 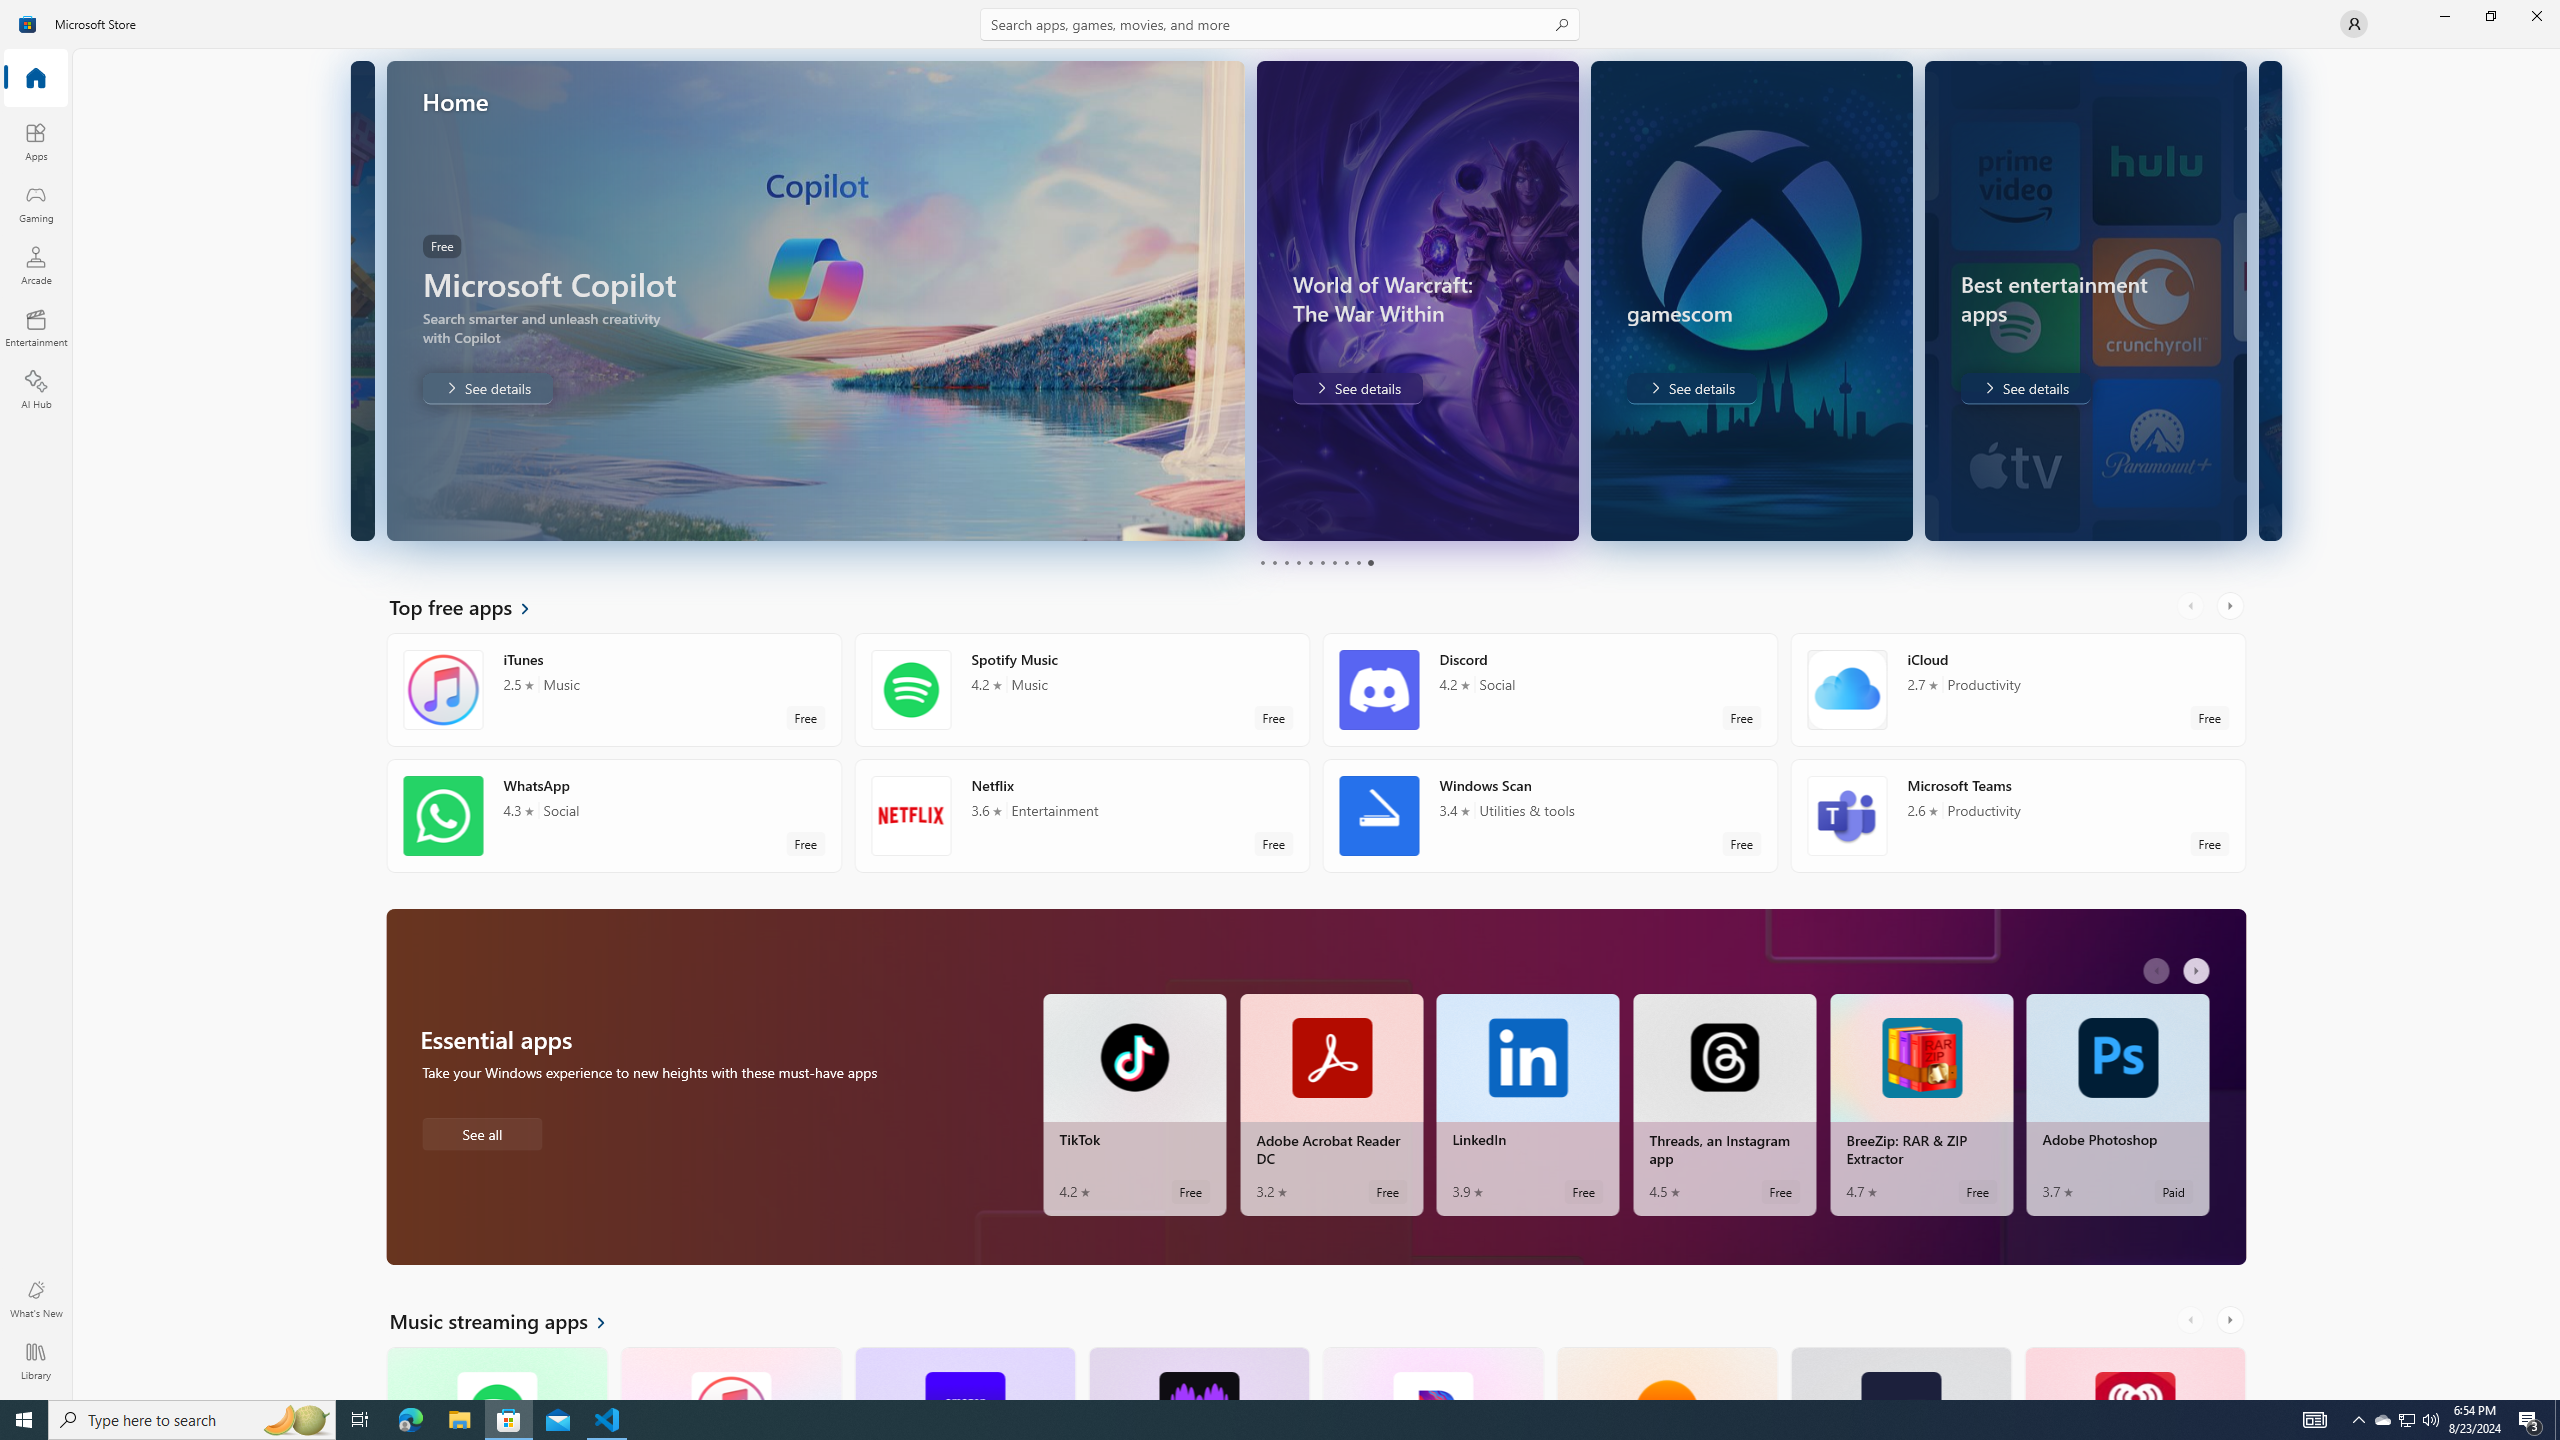 I want to click on Page 9, so click(x=1358, y=562).